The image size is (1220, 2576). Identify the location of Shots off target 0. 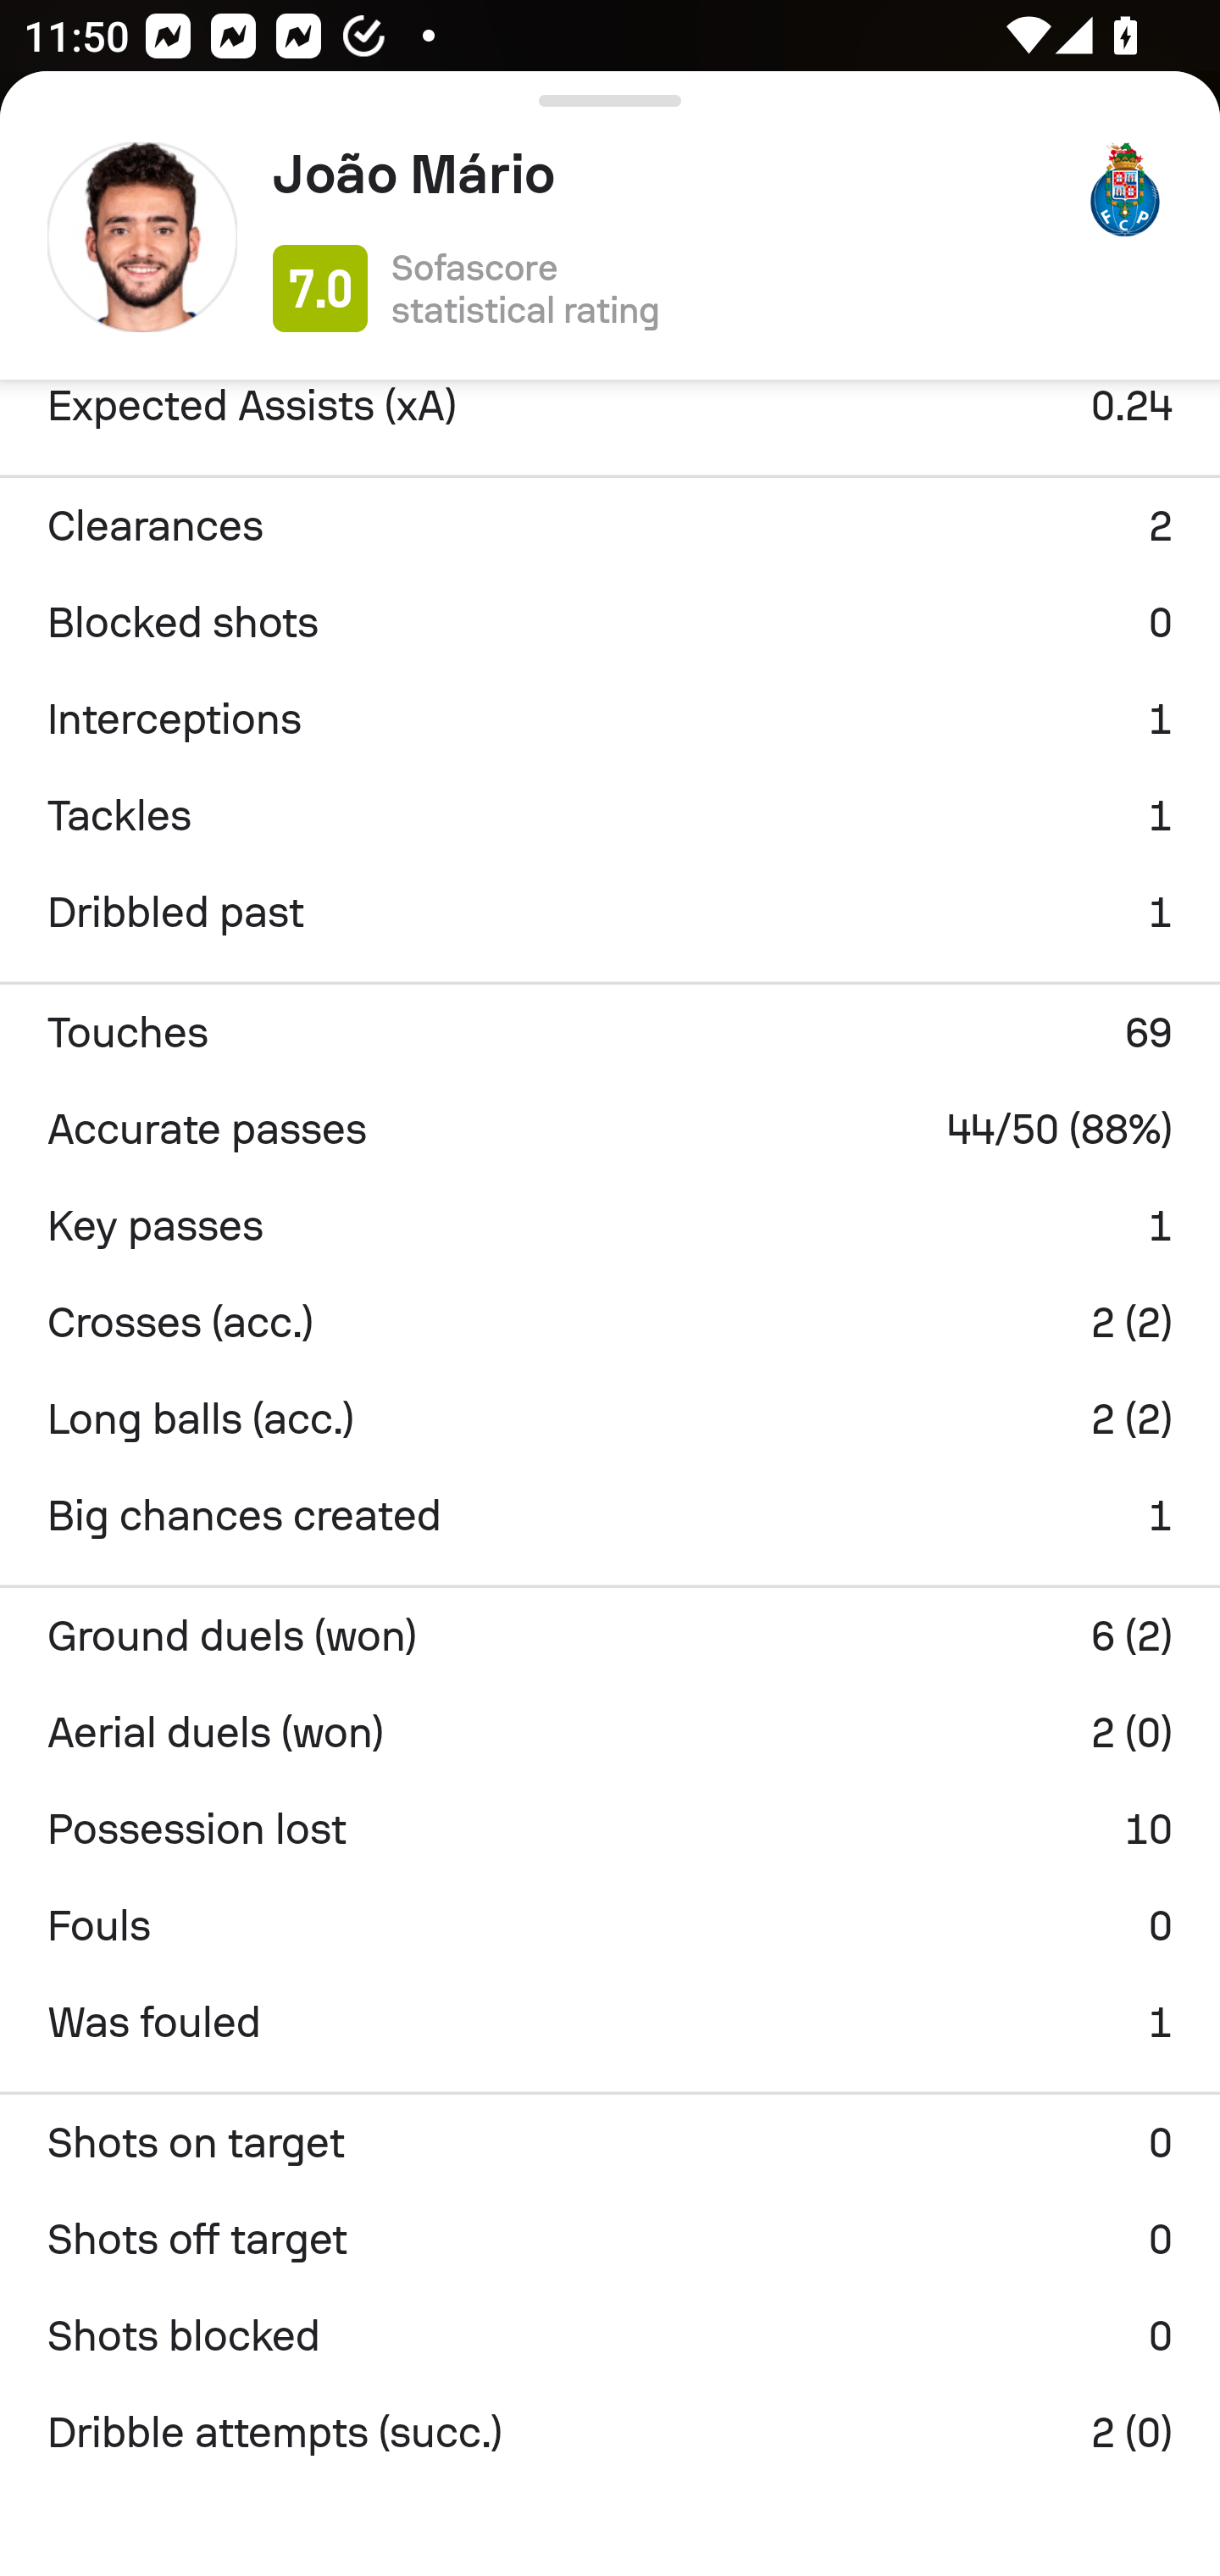
(610, 2240).